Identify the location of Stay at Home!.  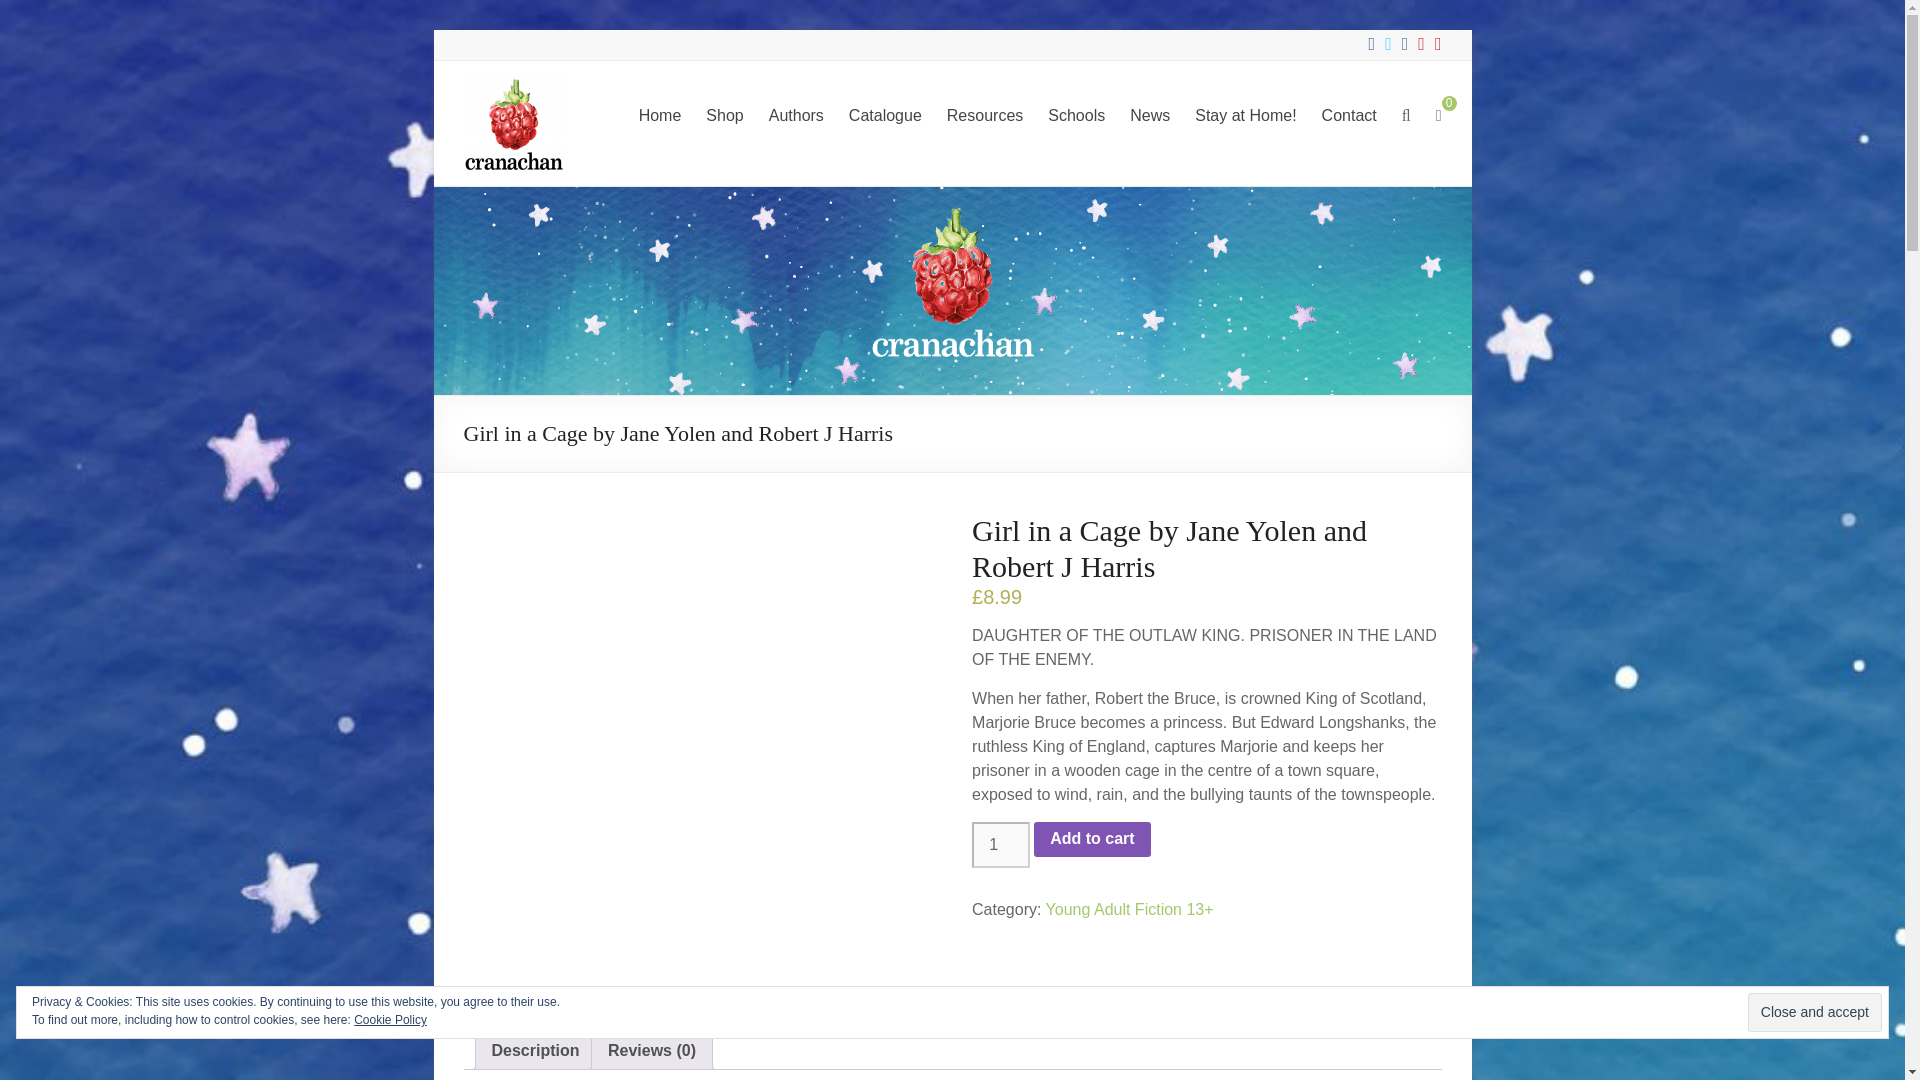
(1245, 116).